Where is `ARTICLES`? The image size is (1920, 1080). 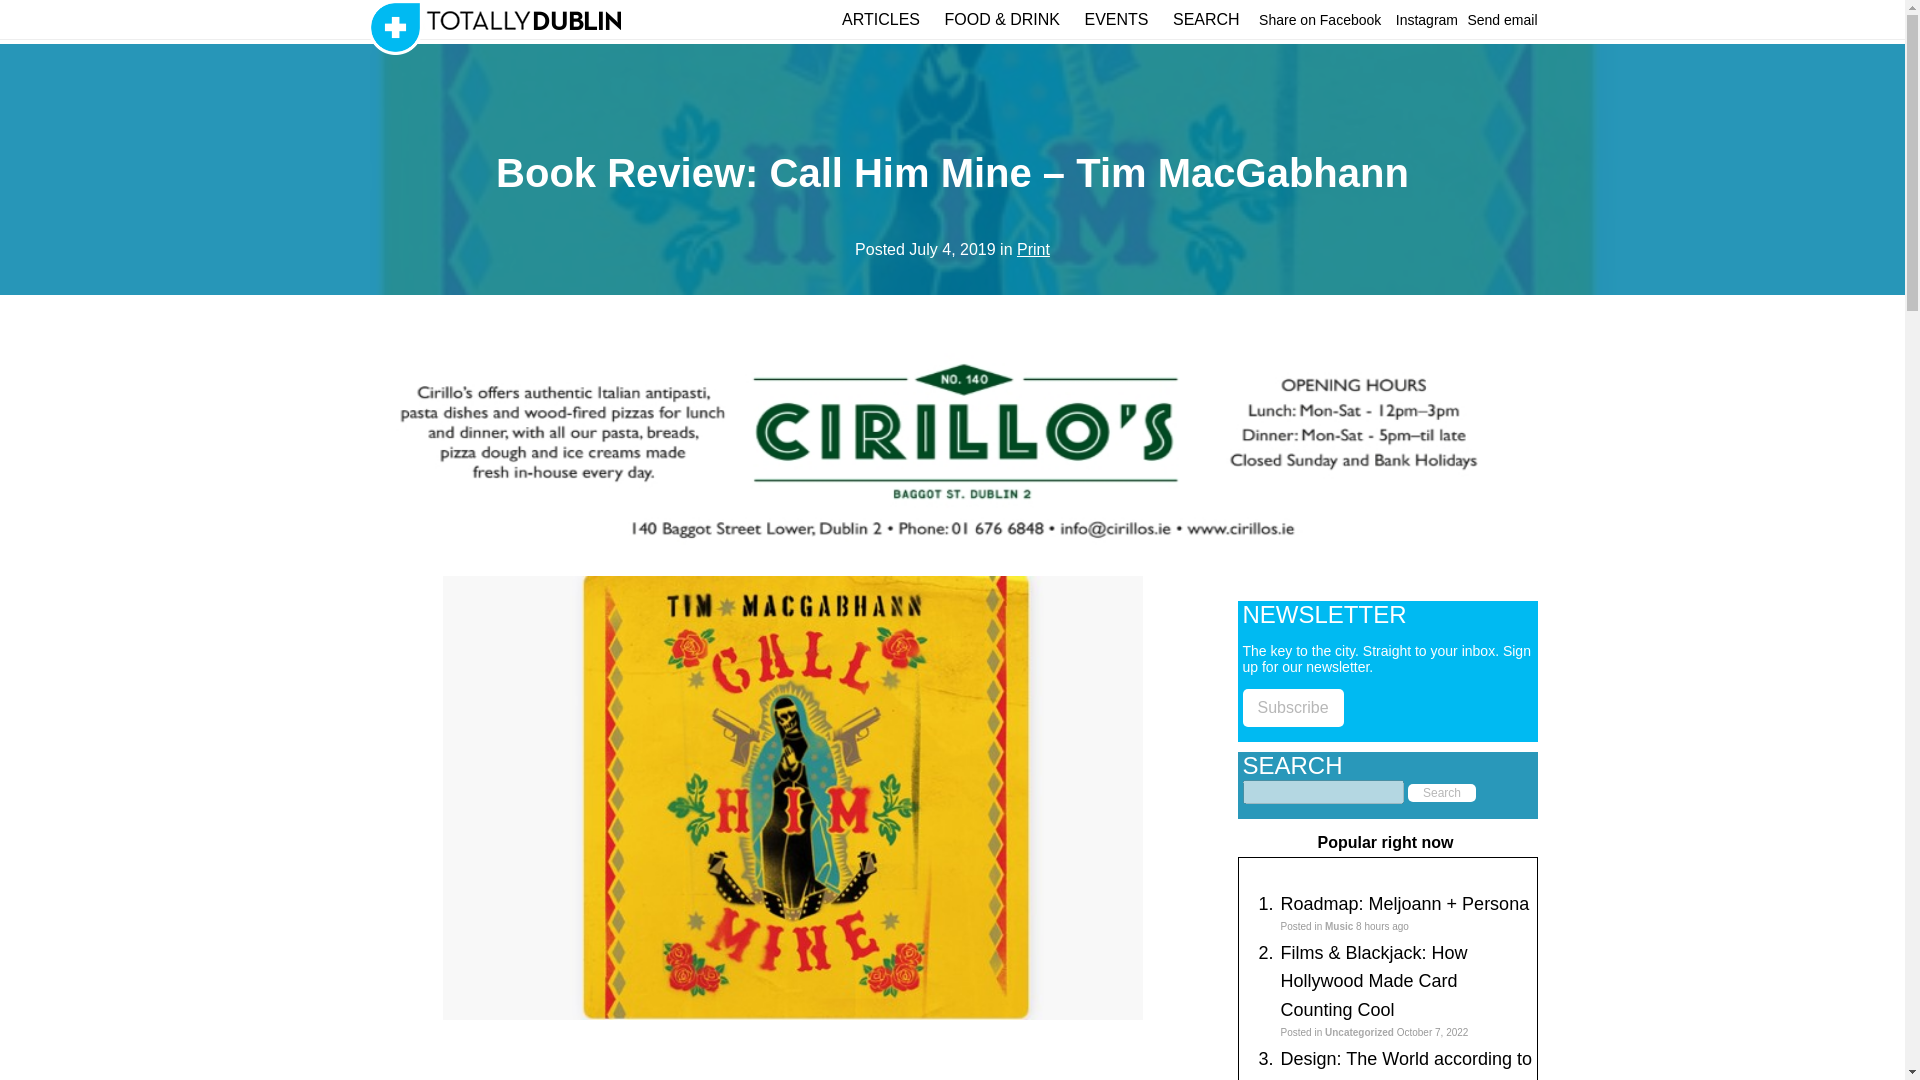
ARTICLES is located at coordinates (880, 19).